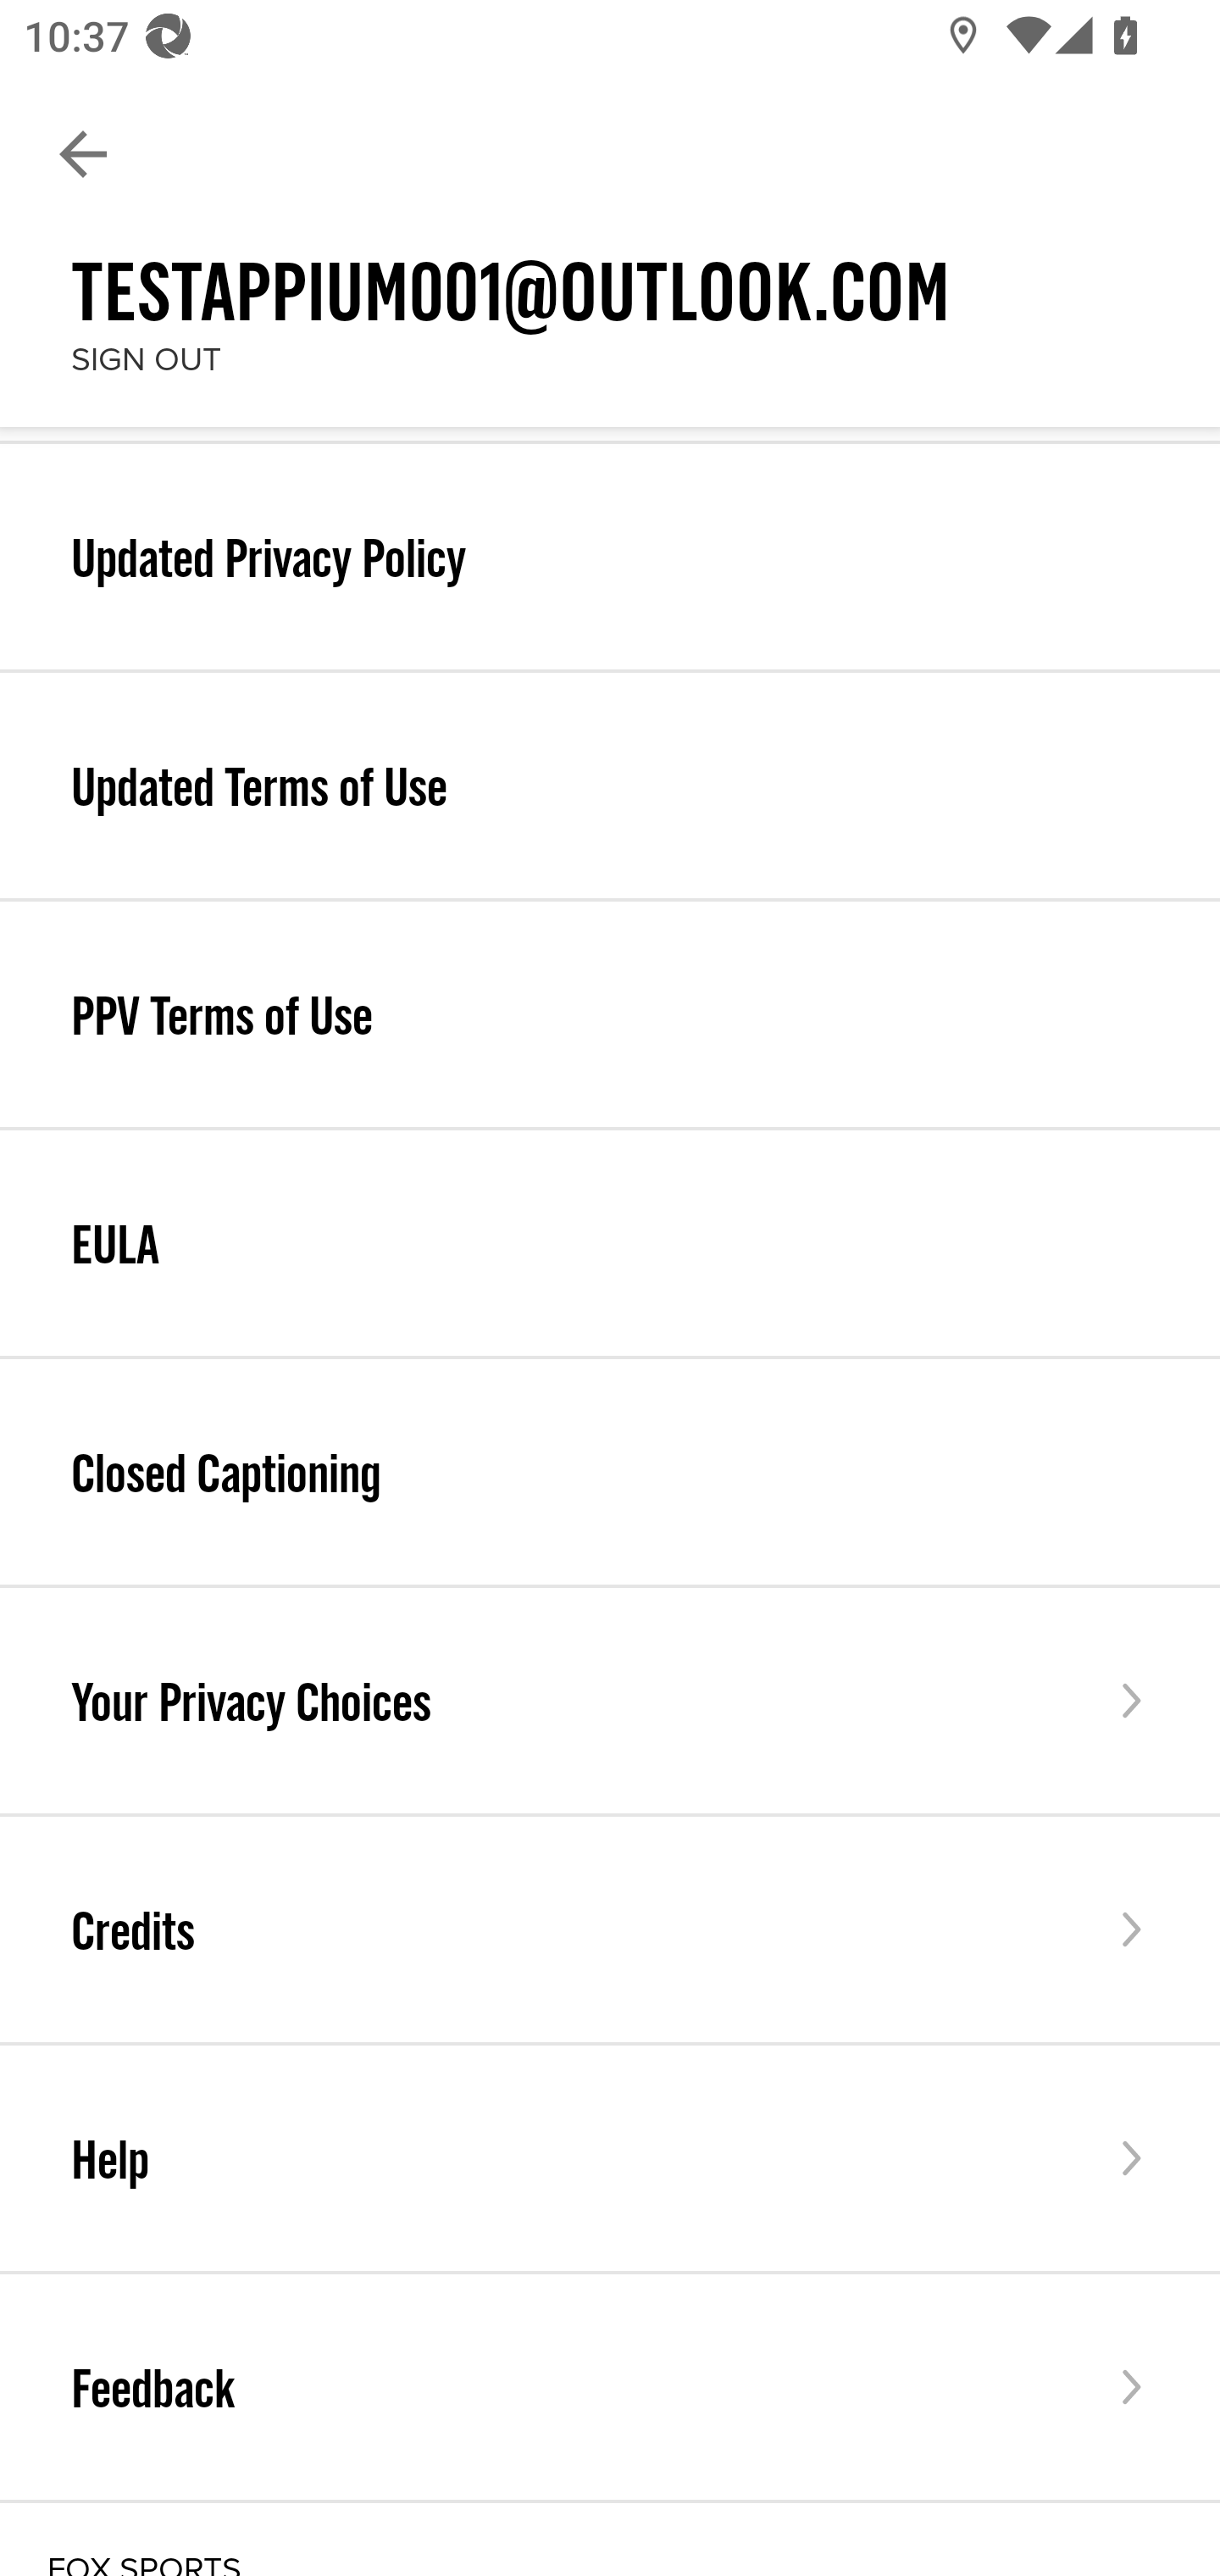  I want to click on EULA, so click(610, 1242).